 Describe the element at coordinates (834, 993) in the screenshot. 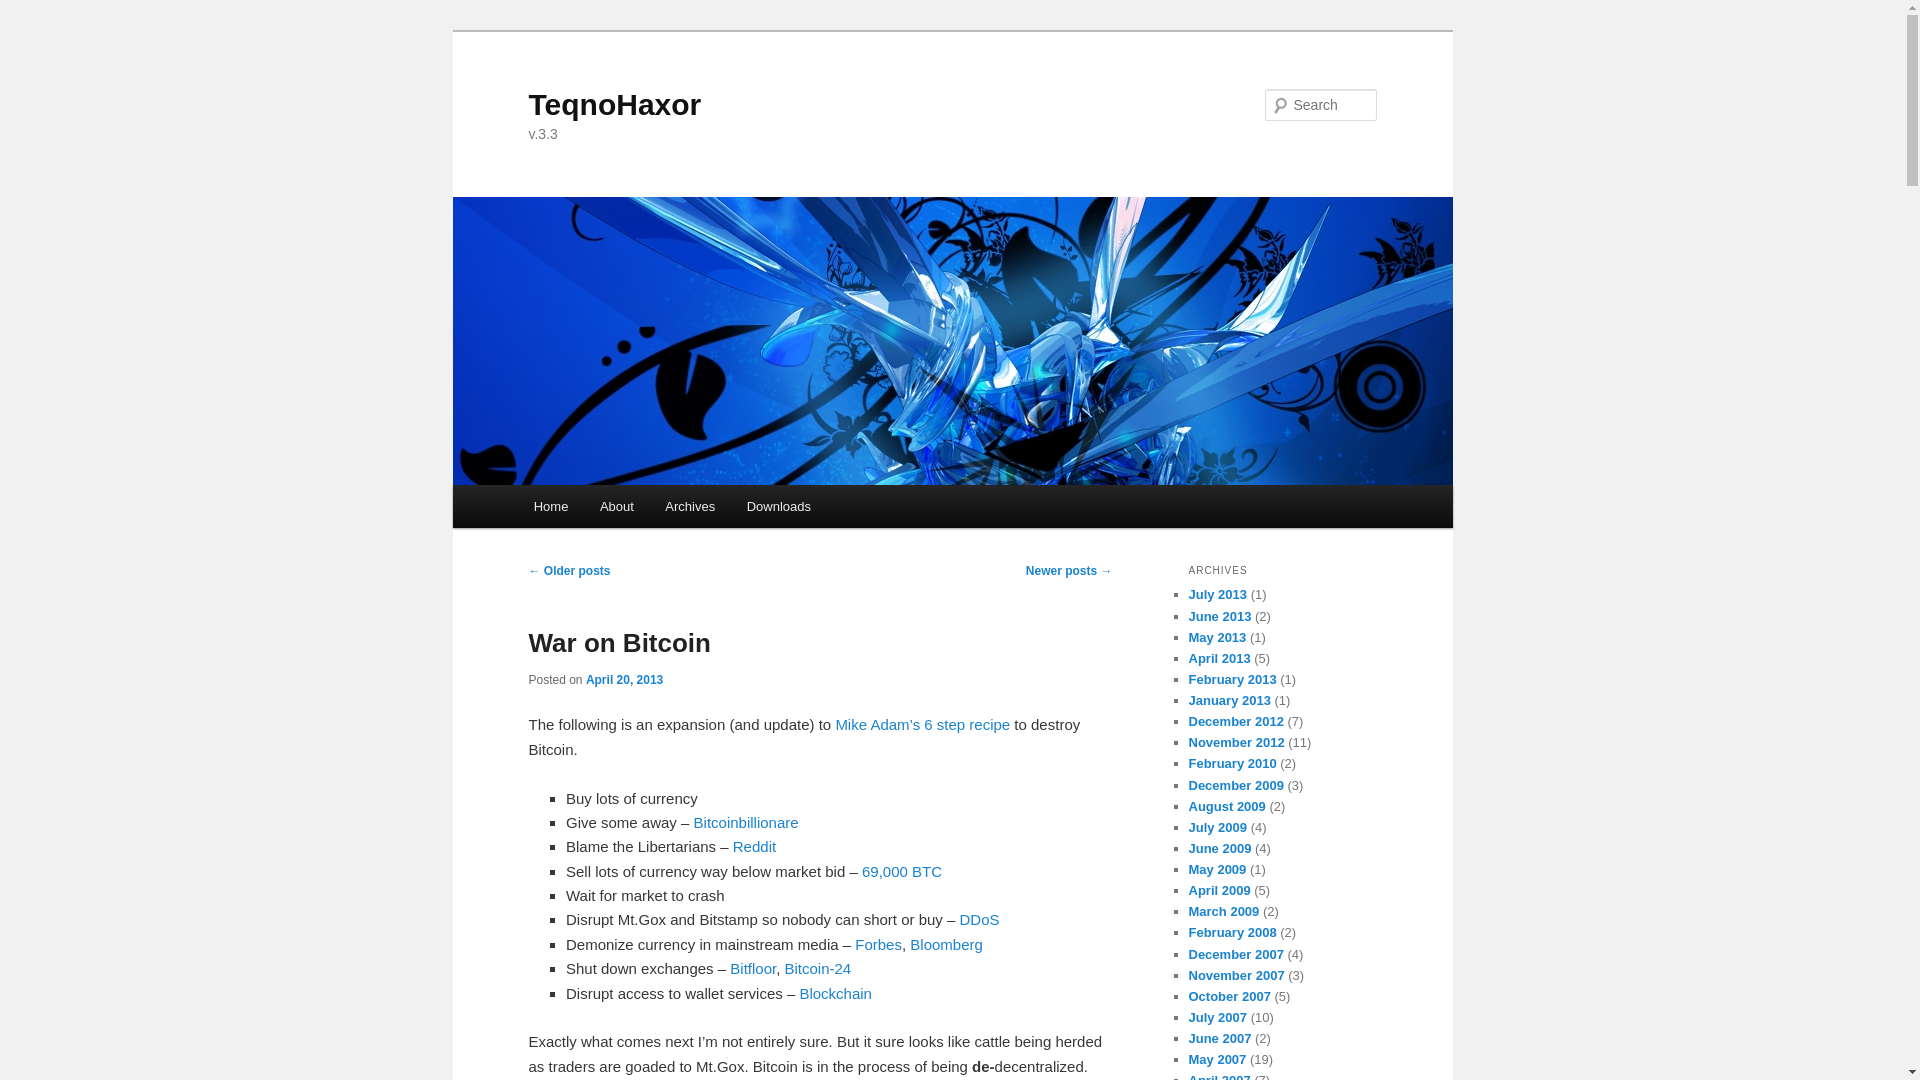

I see `Blockchain` at that location.